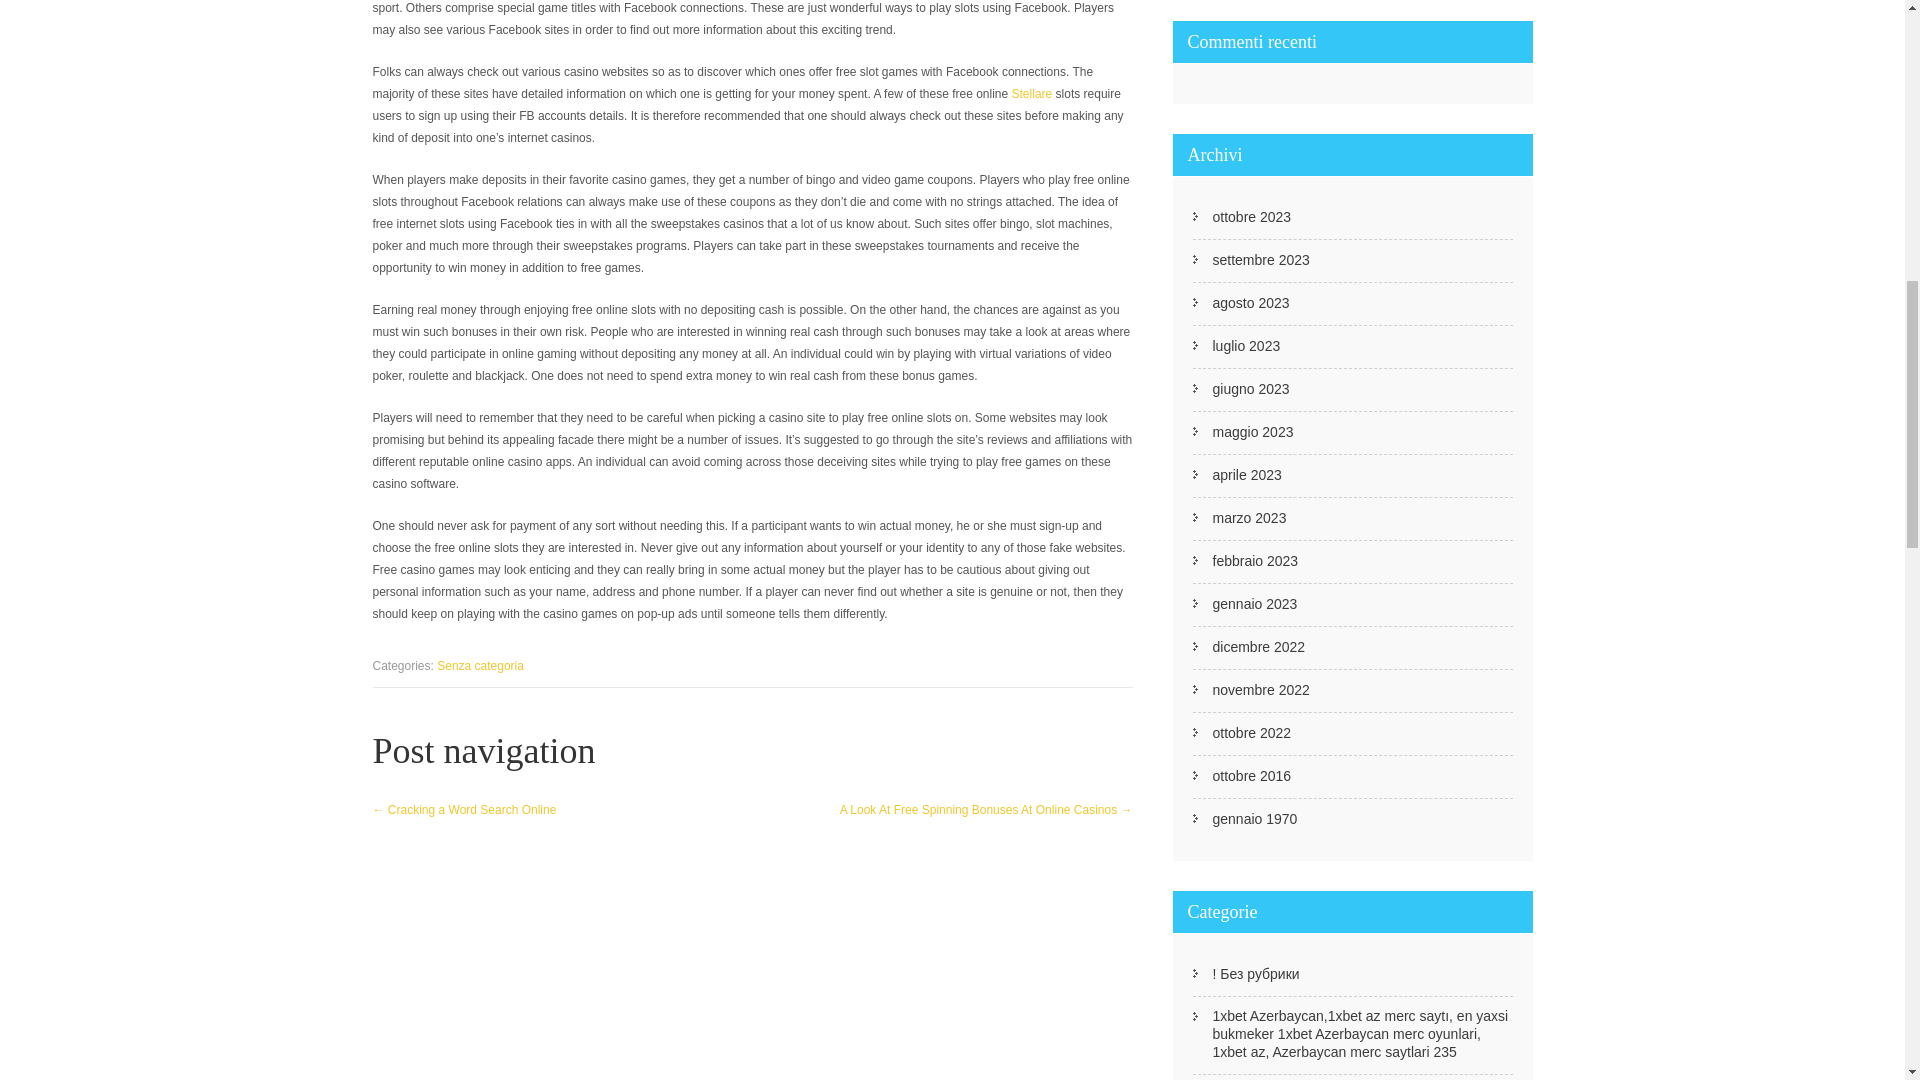  Describe the element at coordinates (1260, 259) in the screenshot. I see `settembre 2023` at that location.